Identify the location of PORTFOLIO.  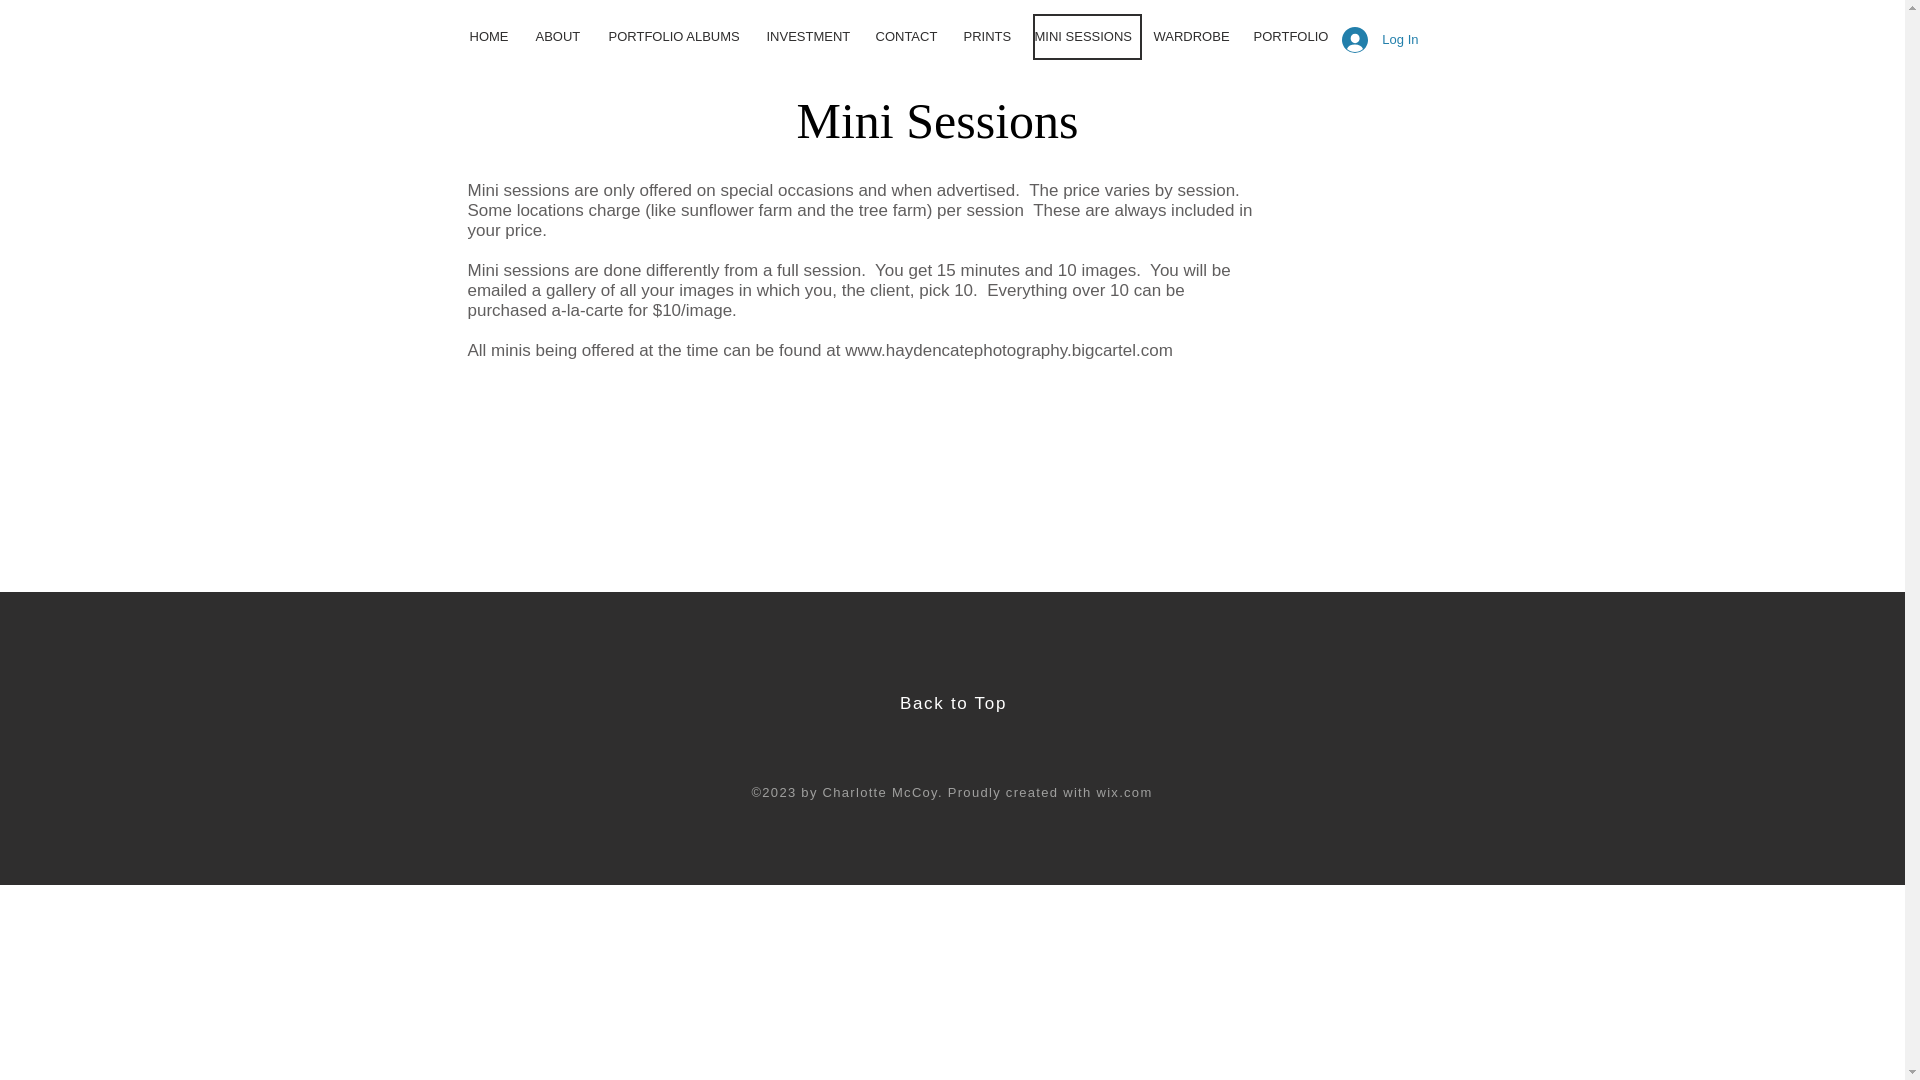
(1296, 37).